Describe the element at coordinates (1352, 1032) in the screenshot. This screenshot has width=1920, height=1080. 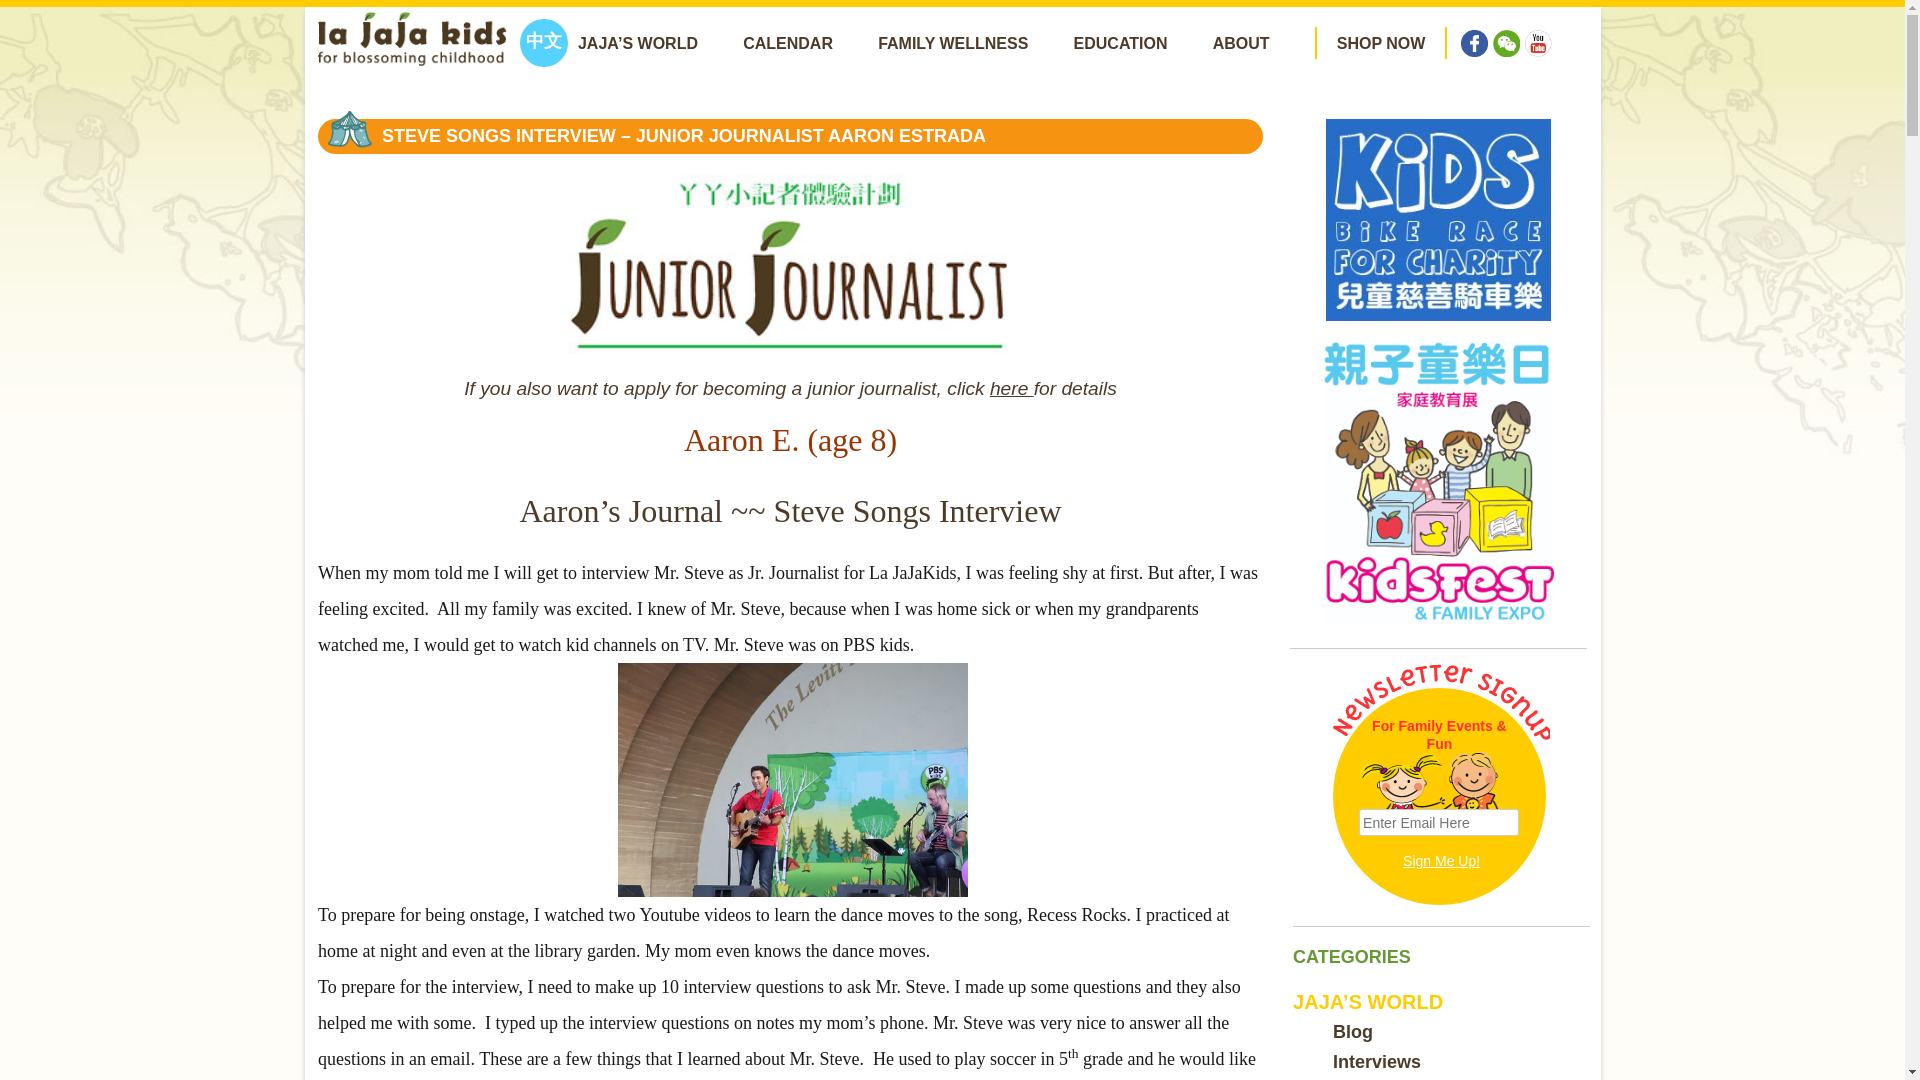
I see `Blog` at that location.